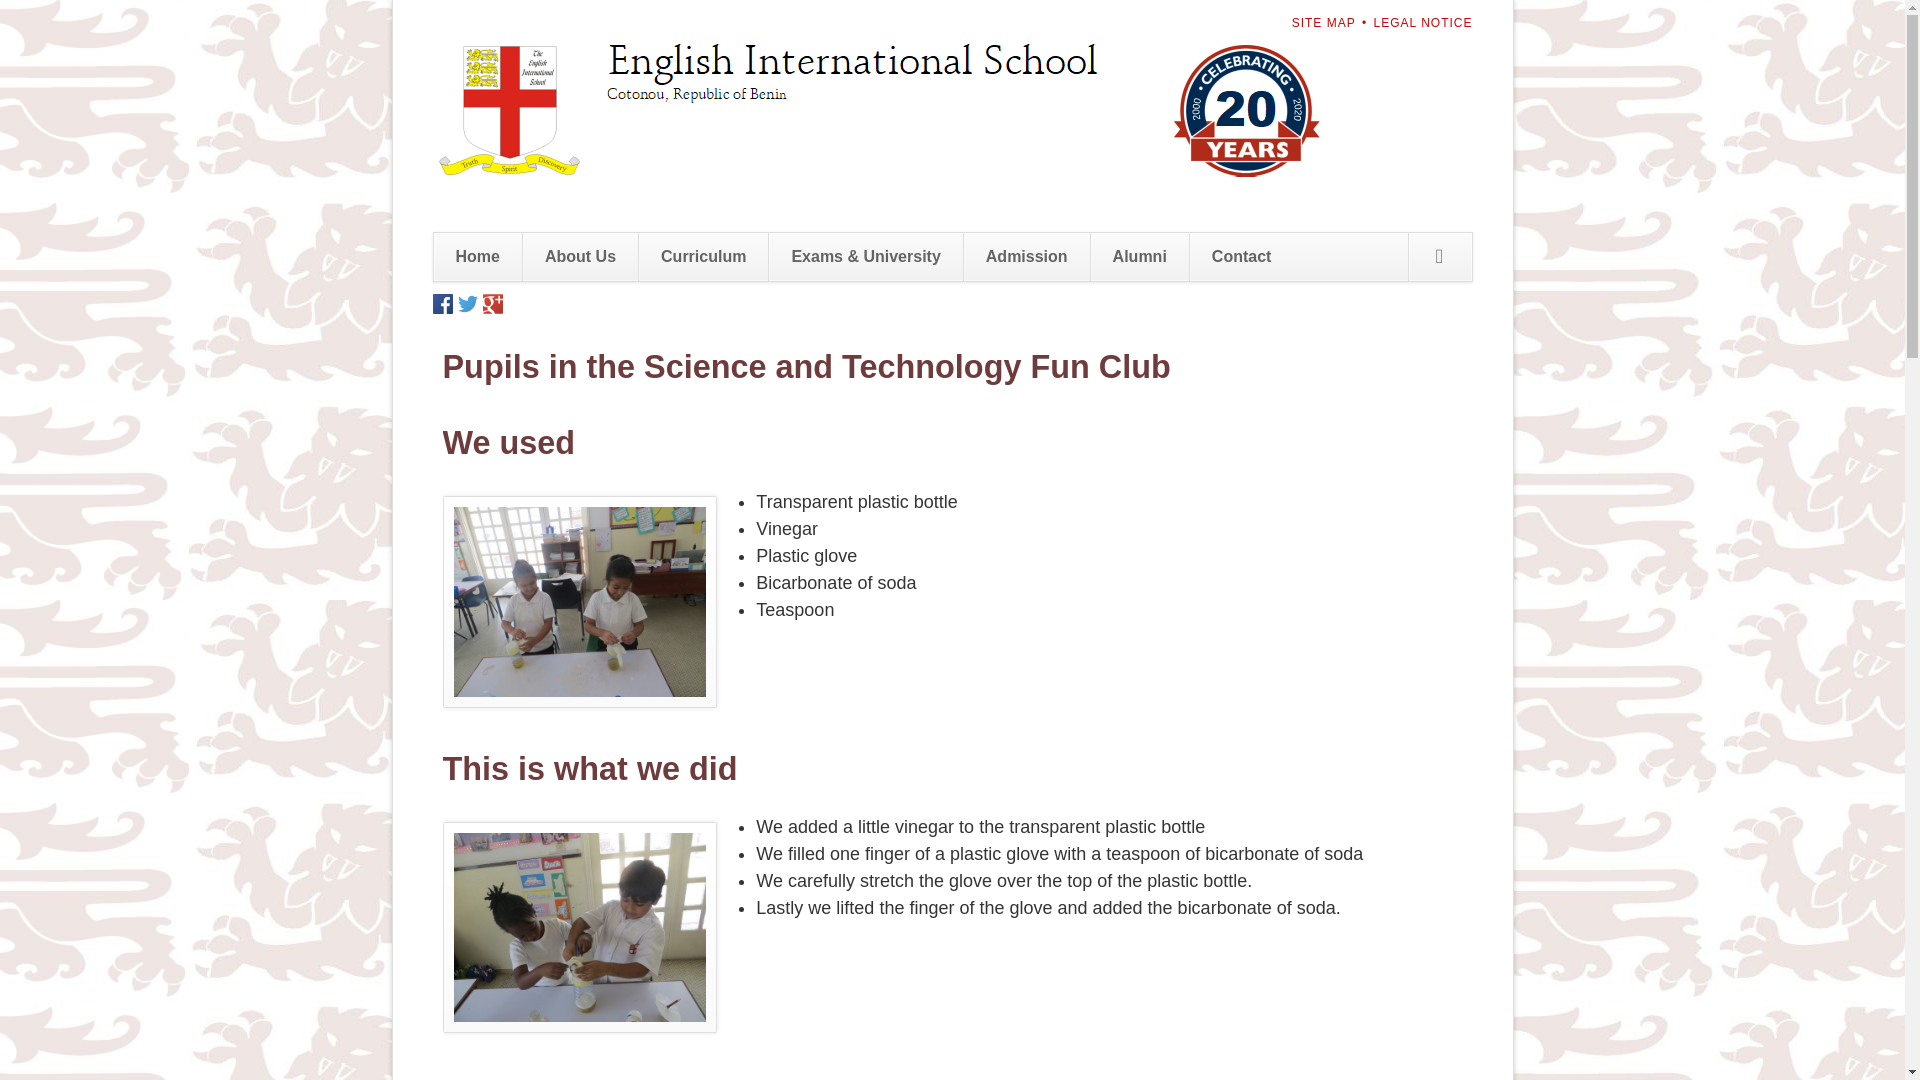 The width and height of the screenshot is (1920, 1080). Describe the element at coordinates (1241, 256) in the screenshot. I see `Contact` at that location.